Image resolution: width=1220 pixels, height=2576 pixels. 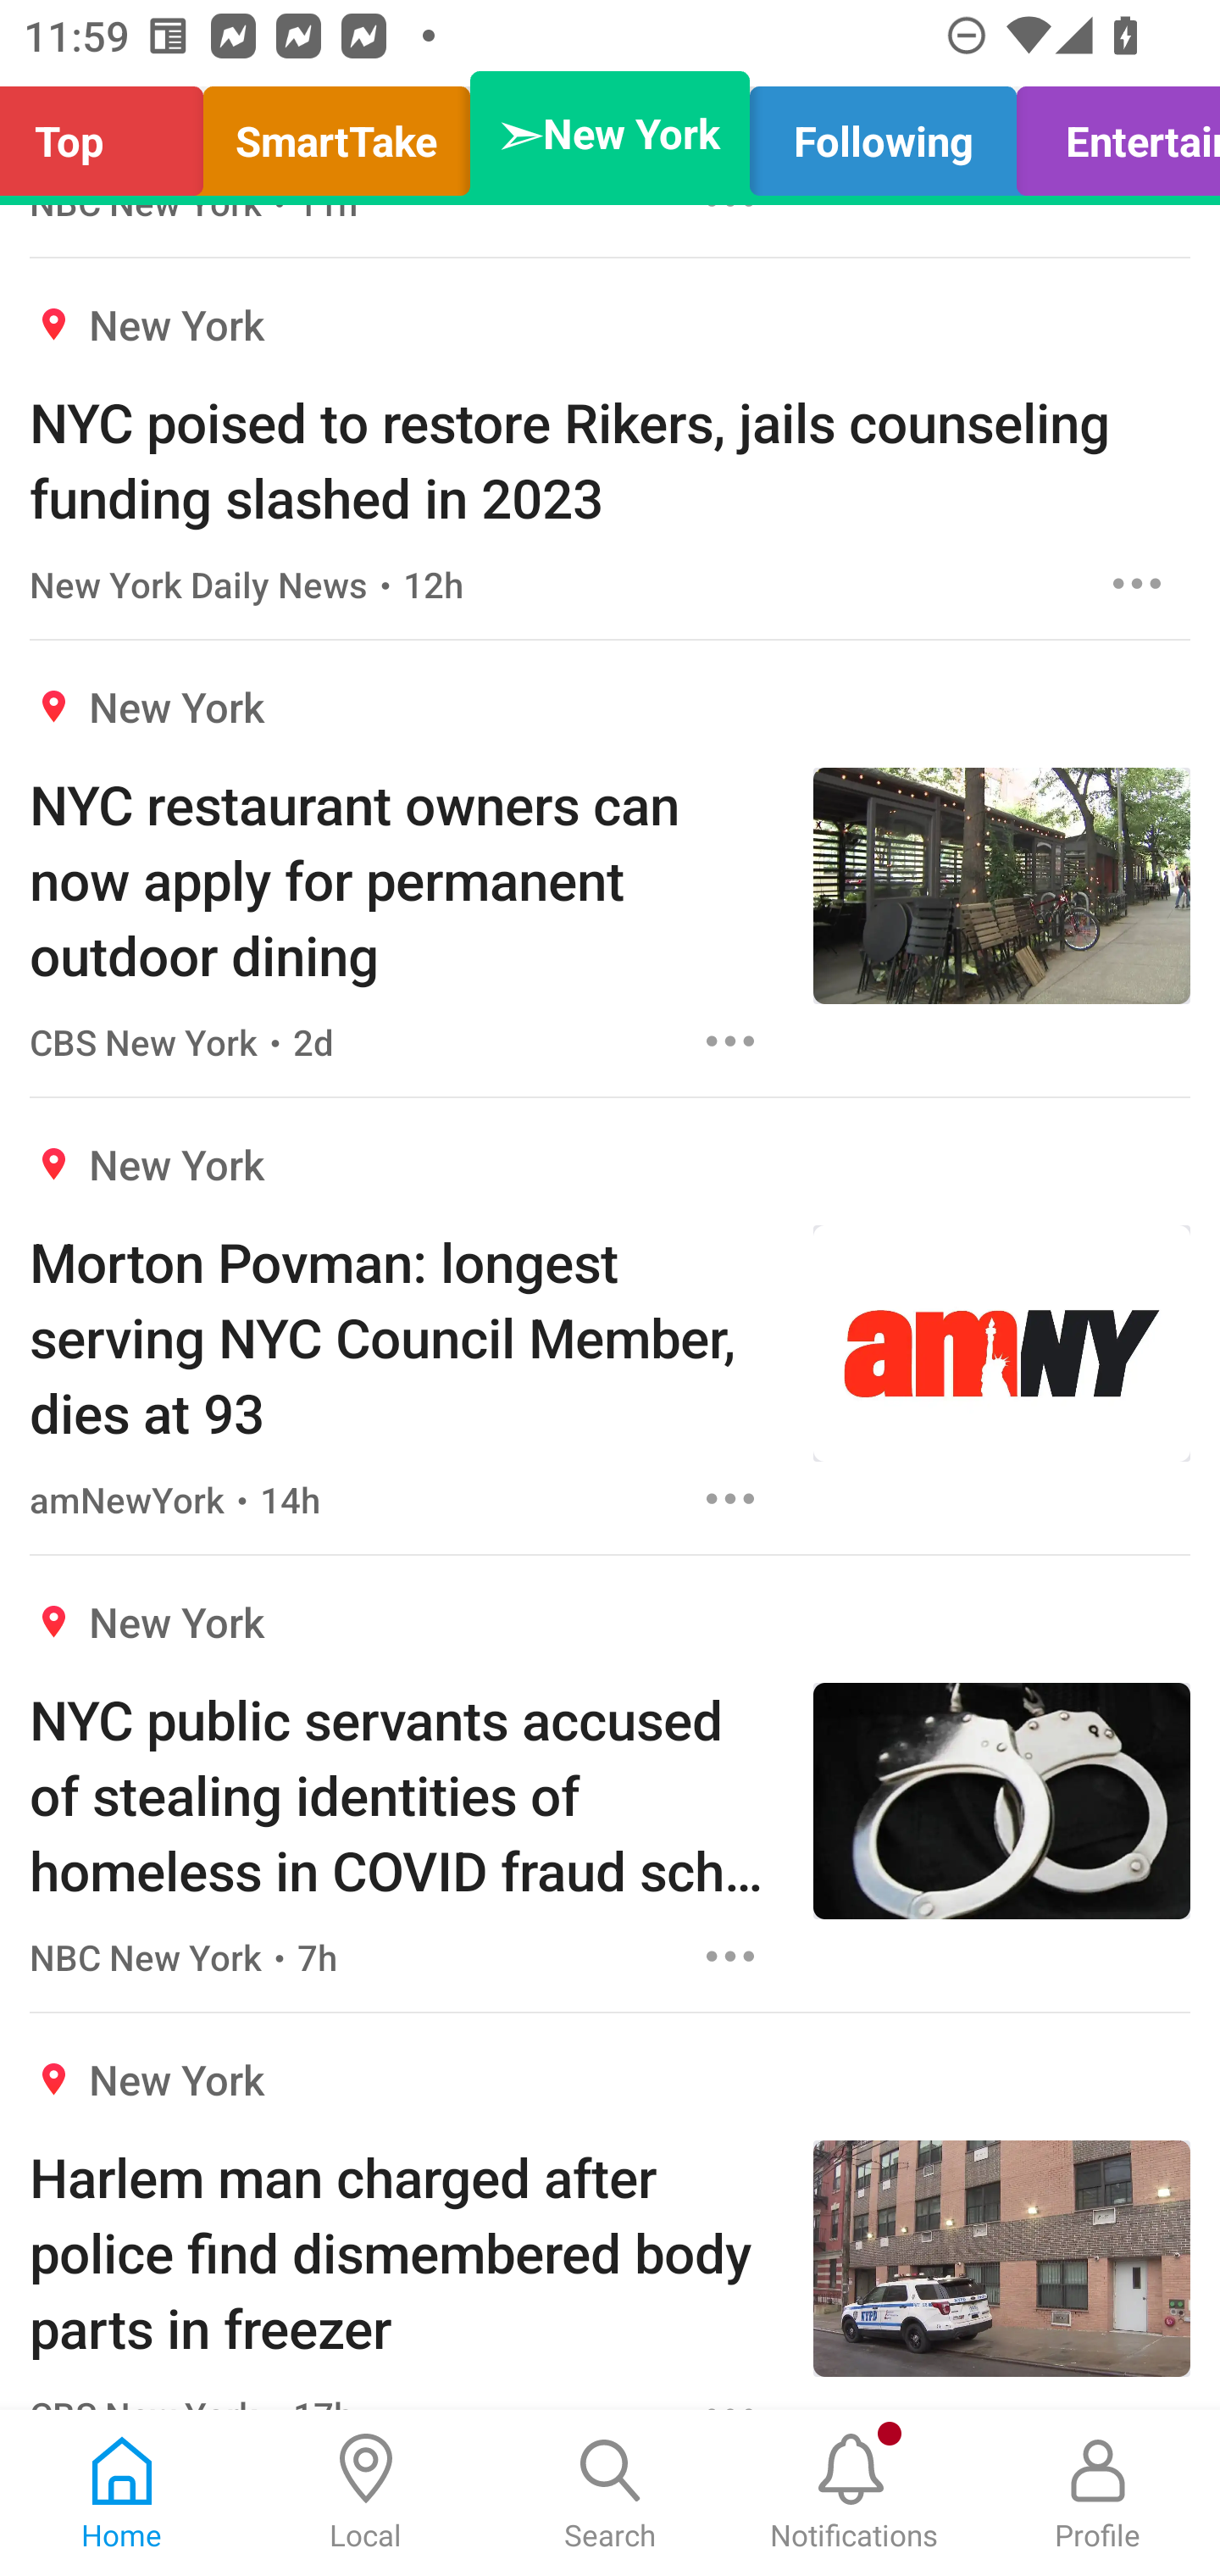 What do you see at coordinates (883, 134) in the screenshot?
I see `Following` at bounding box center [883, 134].